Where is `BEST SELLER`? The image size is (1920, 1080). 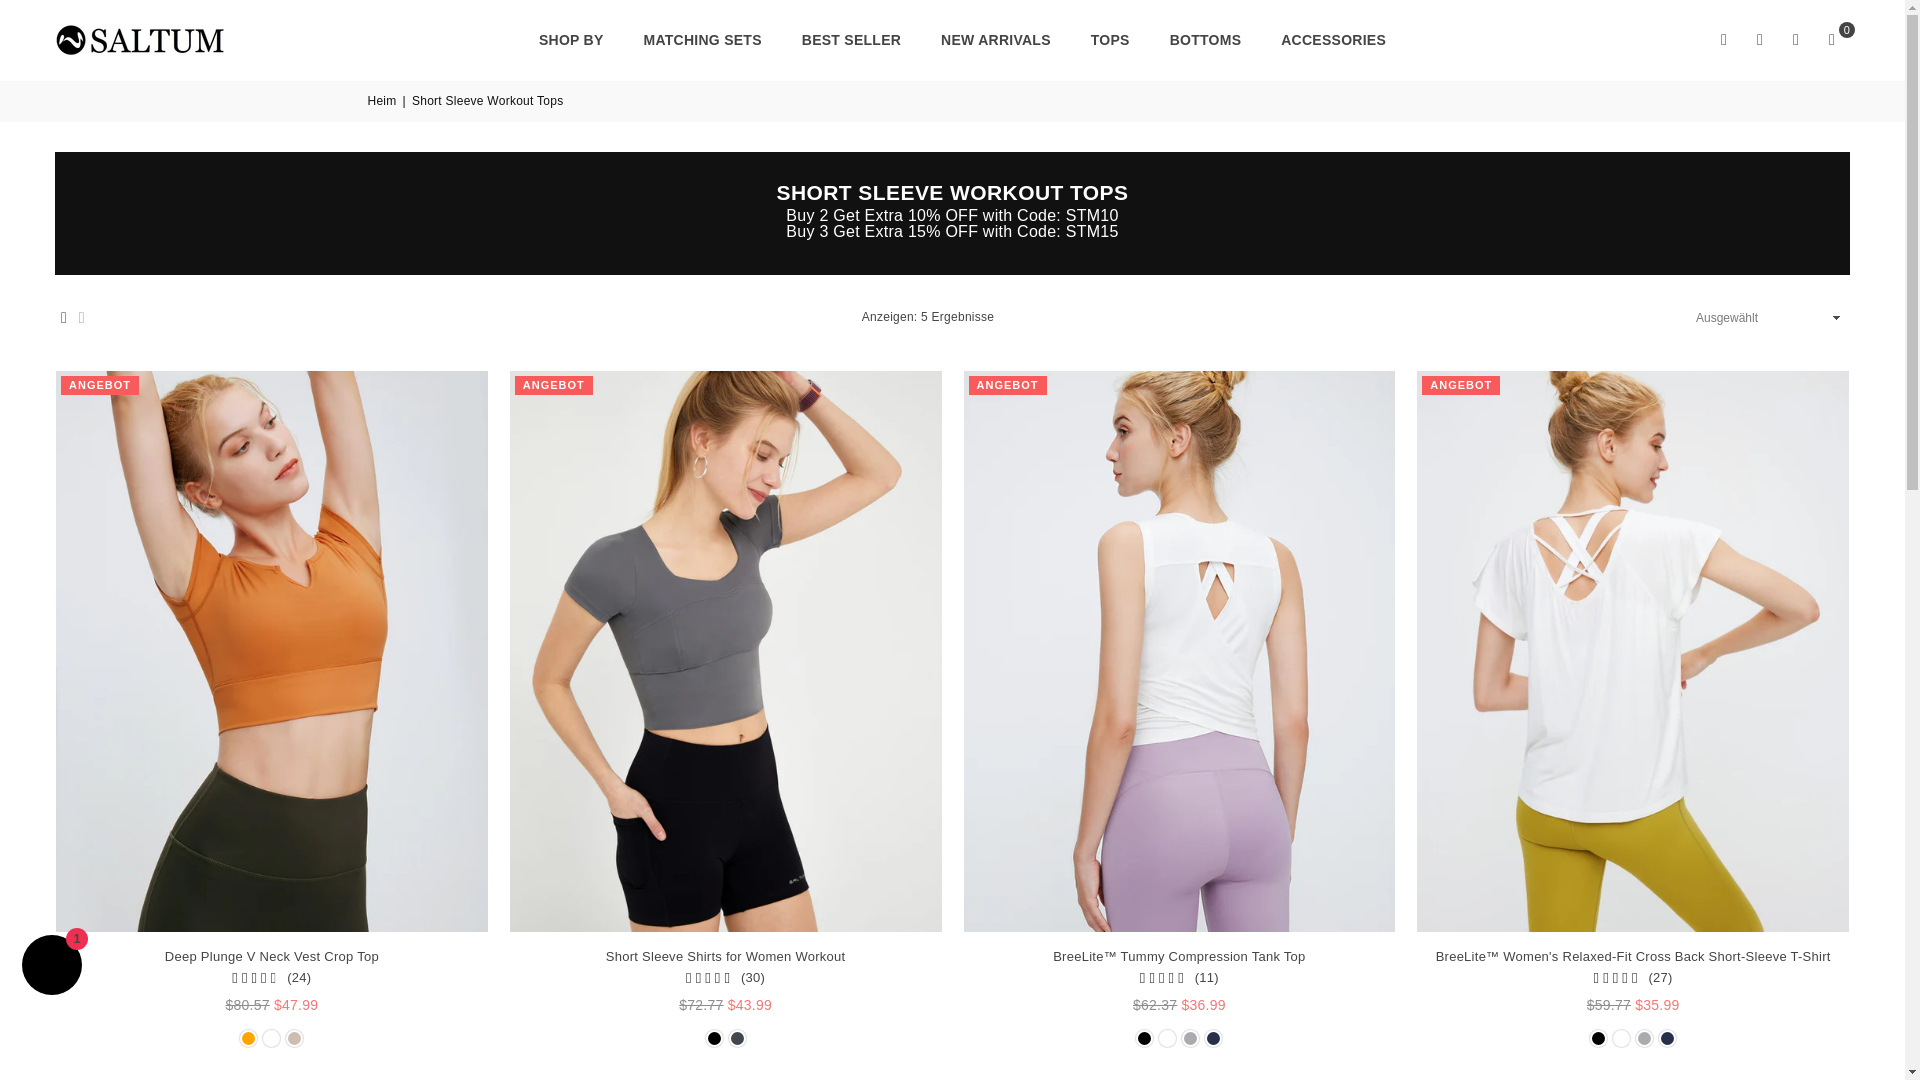
BEST SELLER is located at coordinates (851, 38).